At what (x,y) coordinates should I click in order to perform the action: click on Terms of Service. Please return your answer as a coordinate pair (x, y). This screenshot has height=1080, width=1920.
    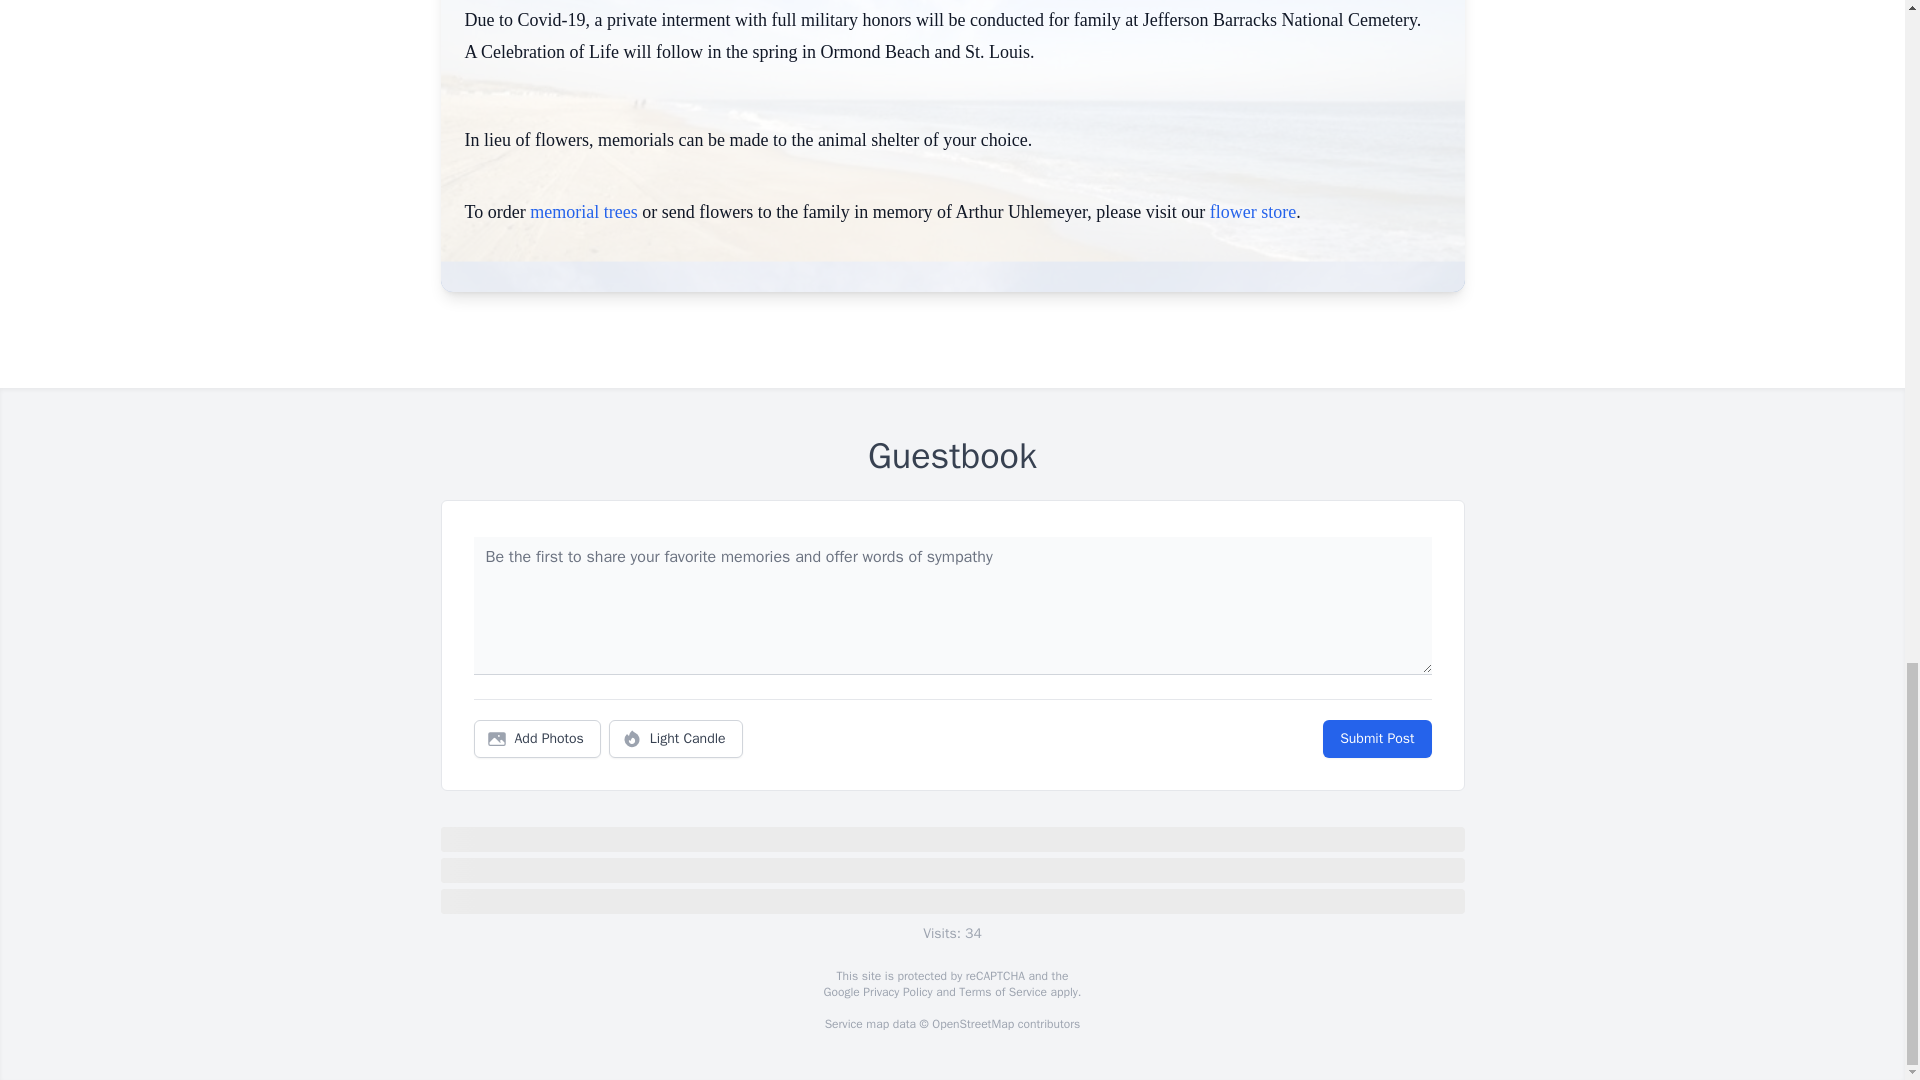
    Looking at the image, I should click on (1002, 992).